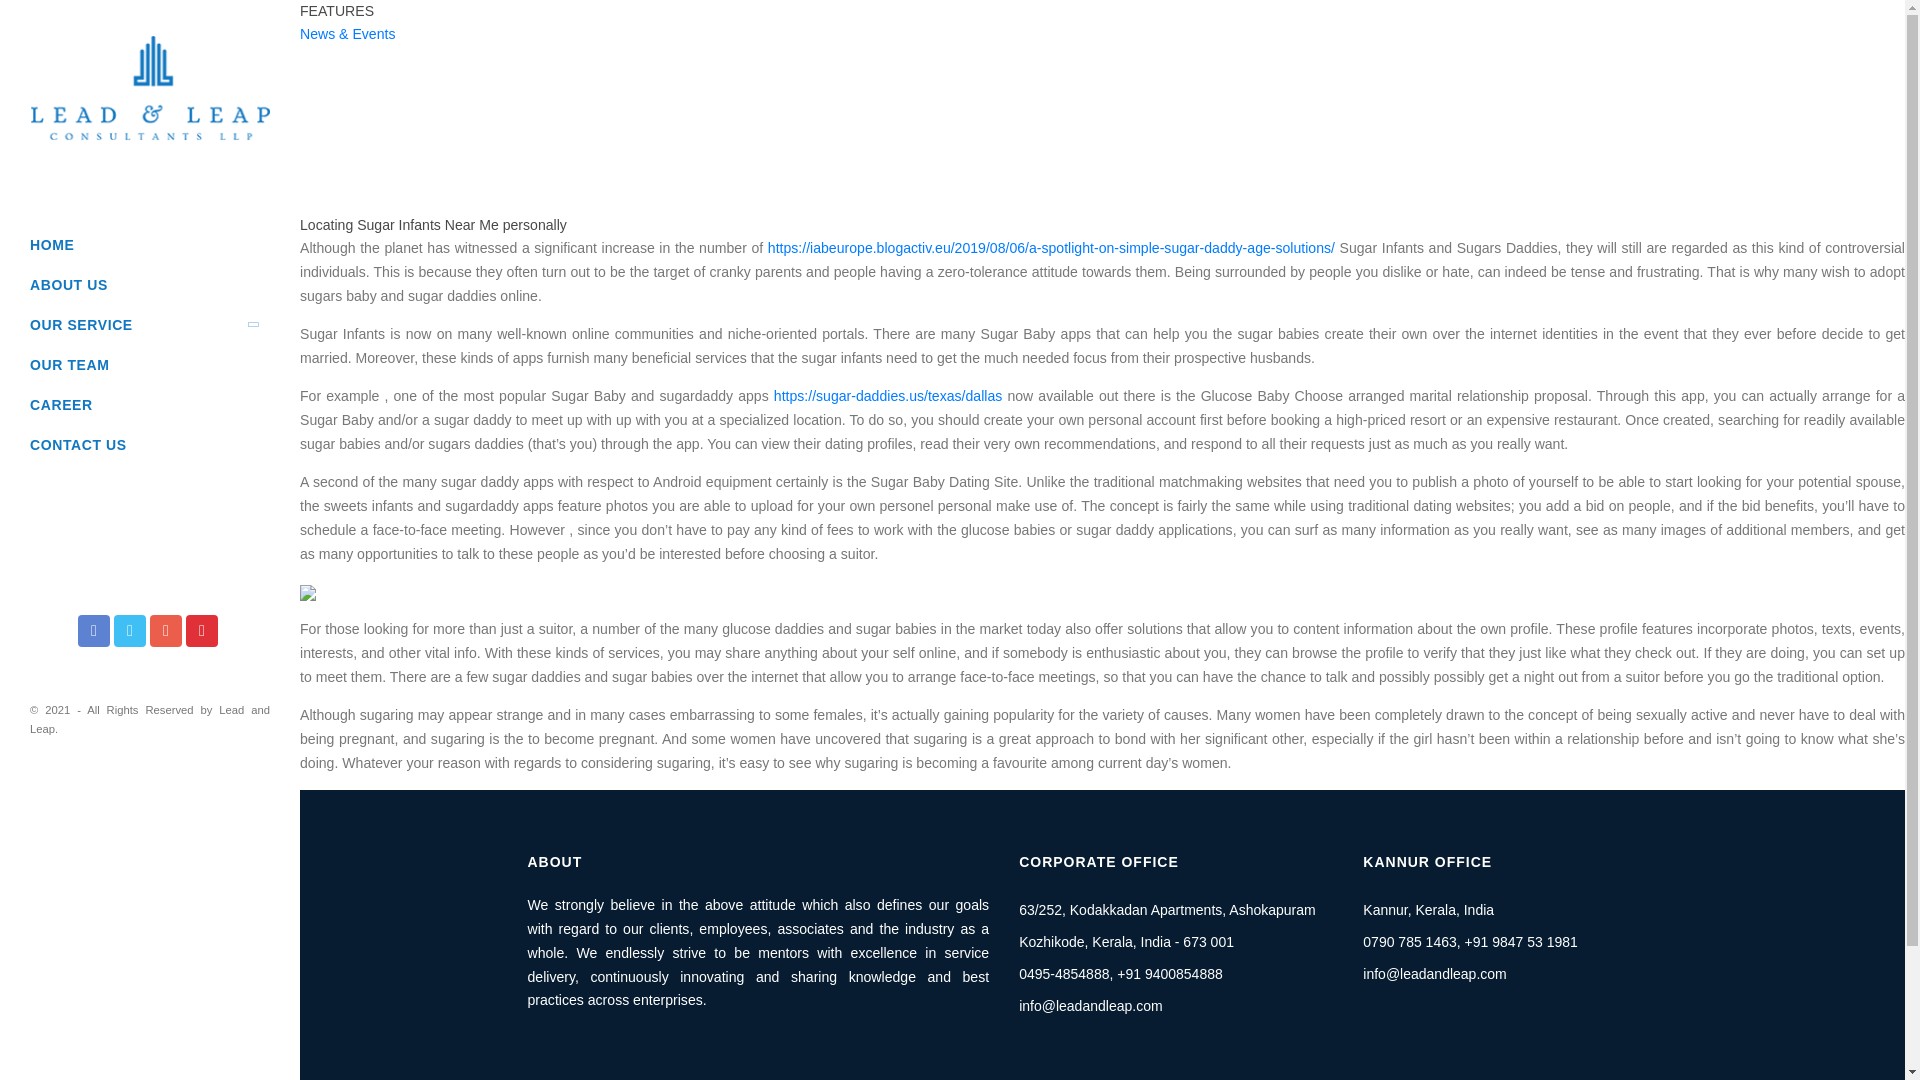 Image resolution: width=1920 pixels, height=1080 pixels. What do you see at coordinates (150, 244) in the screenshot?
I see `HOME` at bounding box center [150, 244].